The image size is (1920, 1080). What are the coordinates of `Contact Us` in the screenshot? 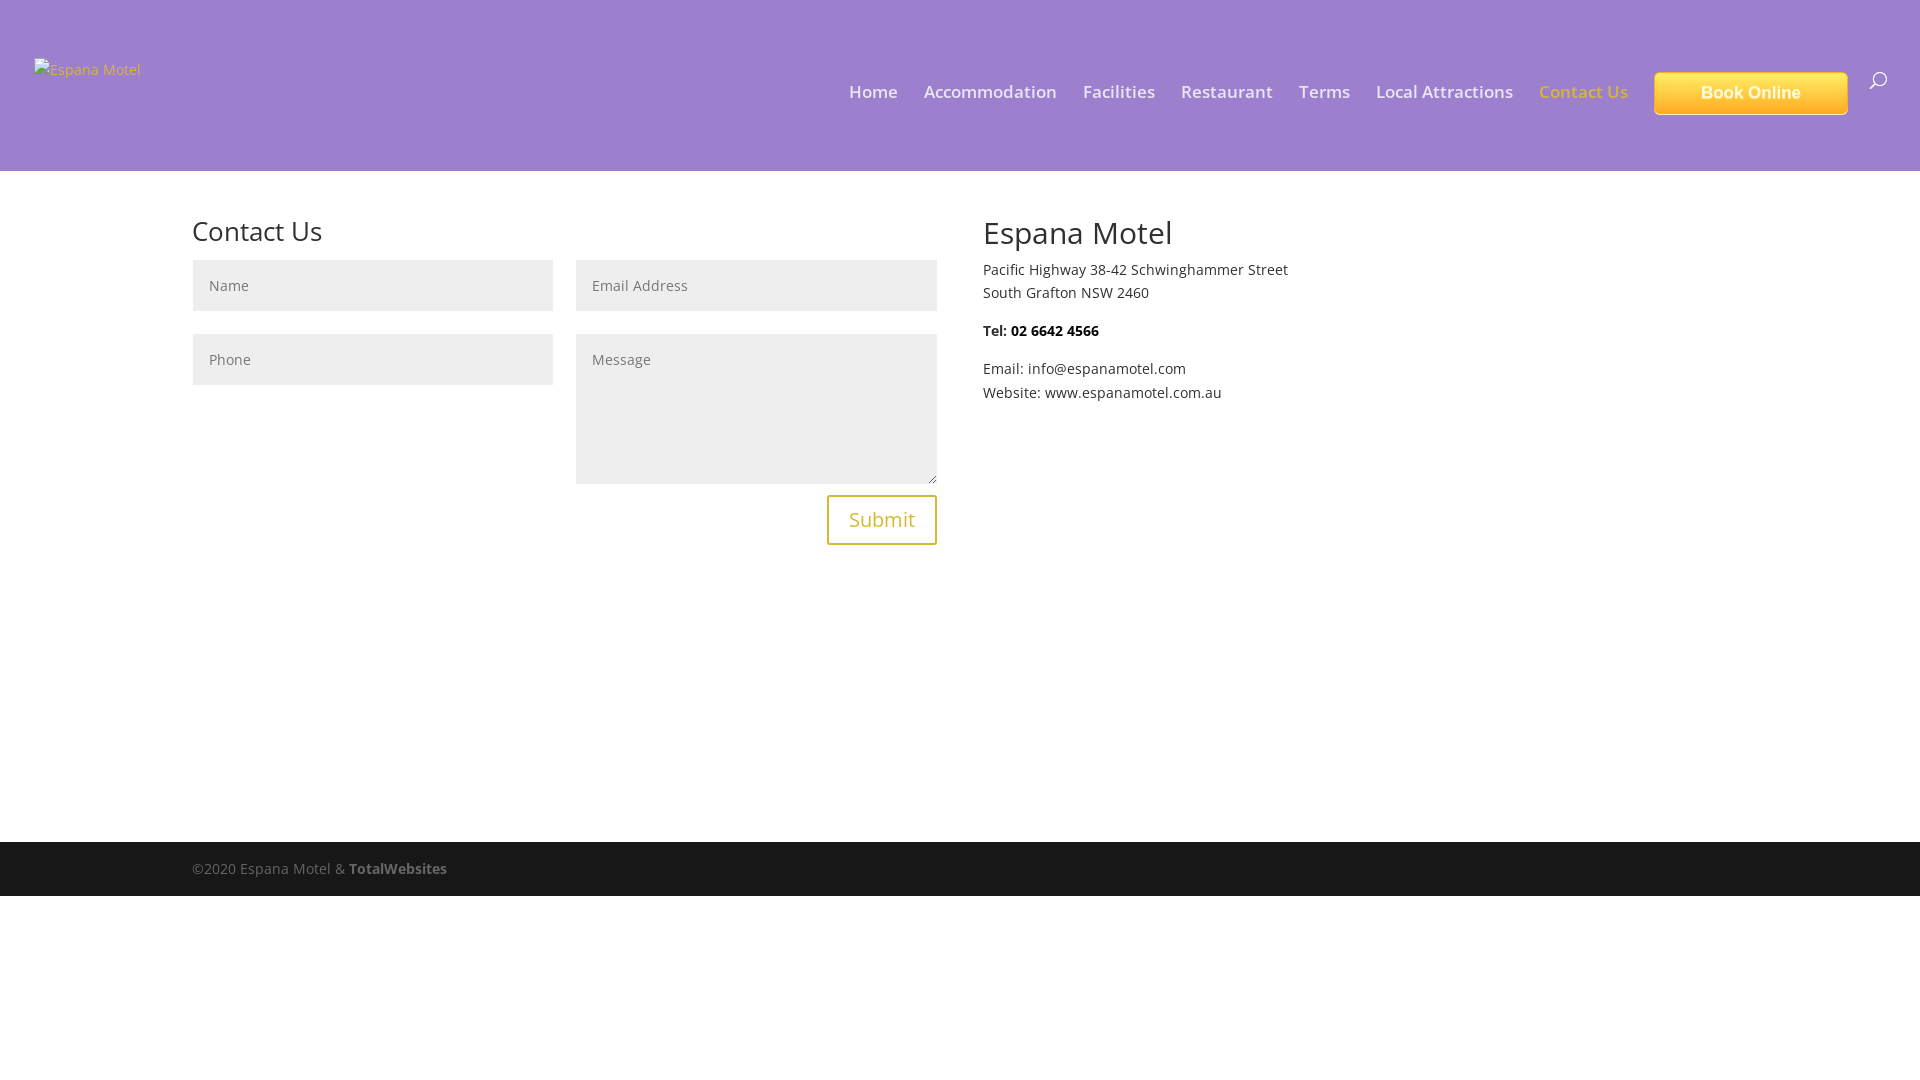 It's located at (1584, 128).